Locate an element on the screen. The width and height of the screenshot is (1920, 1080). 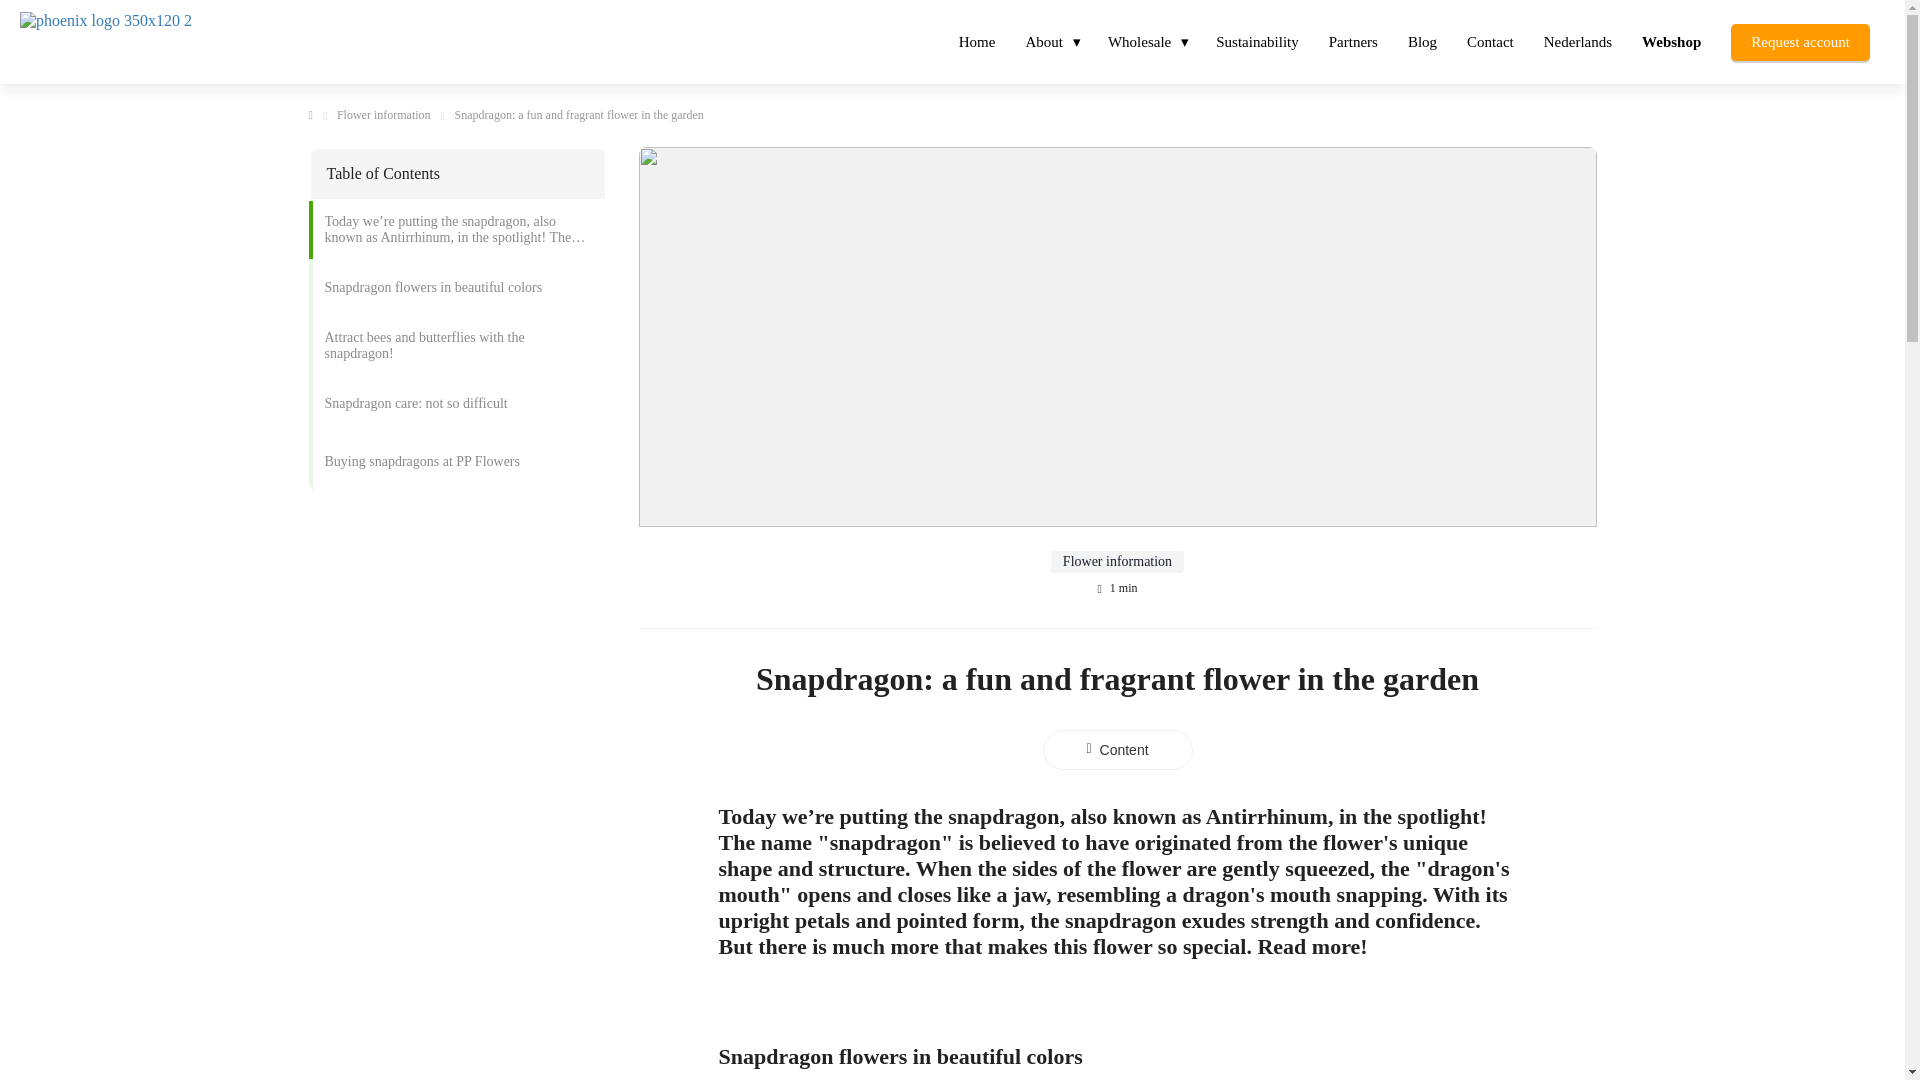
Contact is located at coordinates (1490, 40).